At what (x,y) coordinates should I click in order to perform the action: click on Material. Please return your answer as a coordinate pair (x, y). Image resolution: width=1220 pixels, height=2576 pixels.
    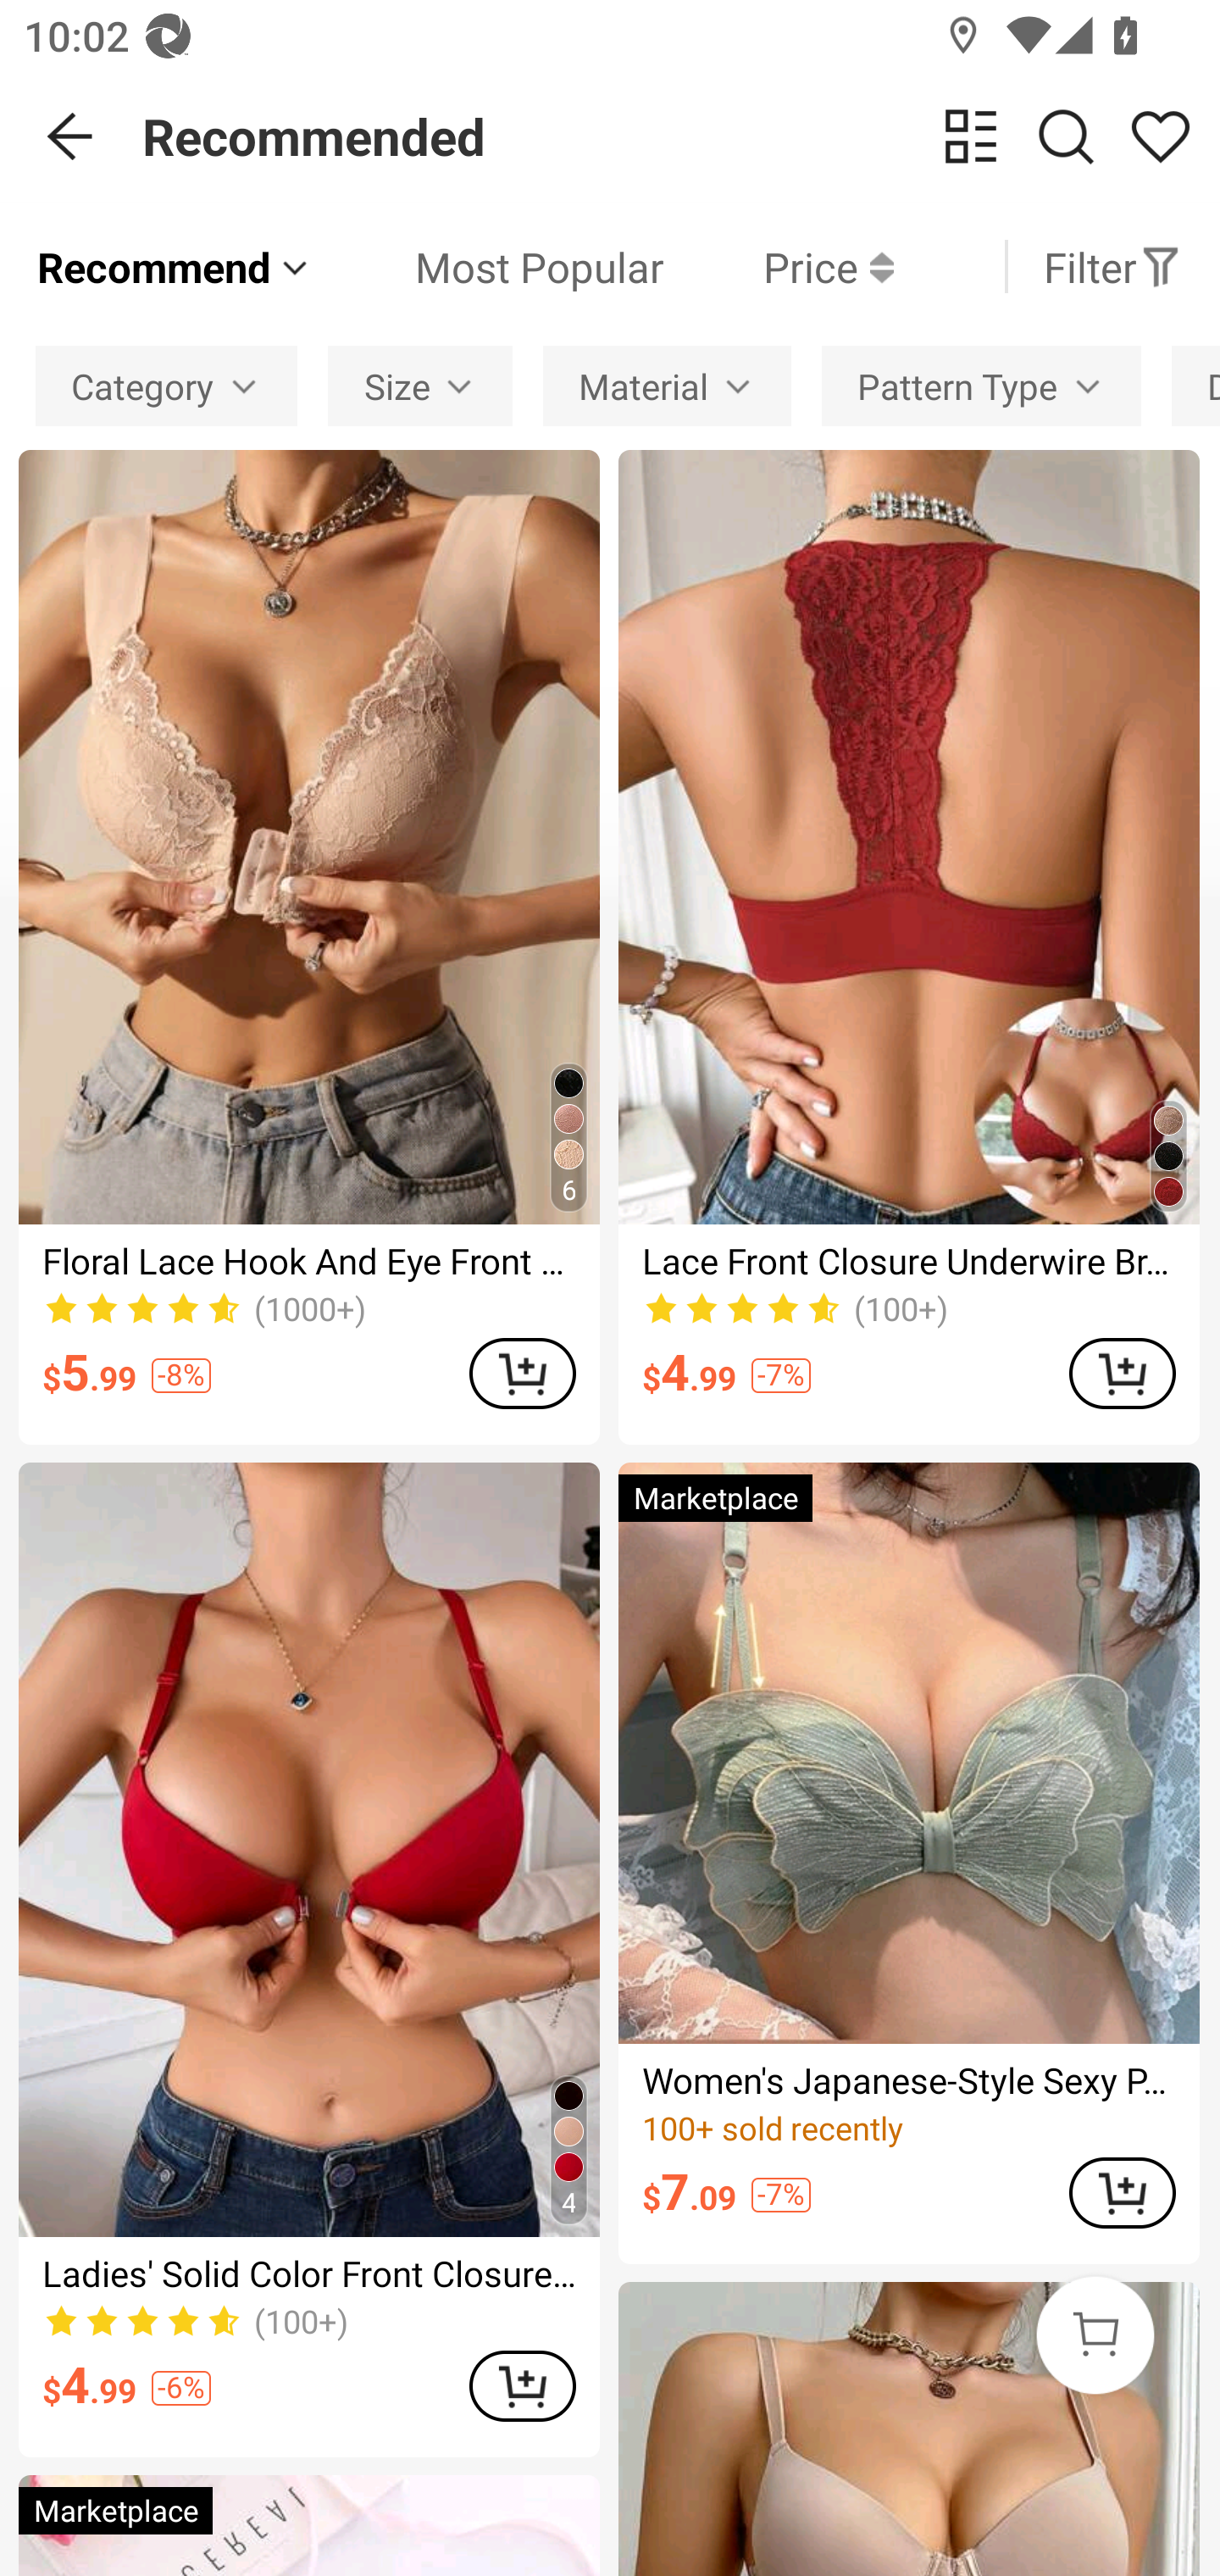
    Looking at the image, I should click on (667, 385).